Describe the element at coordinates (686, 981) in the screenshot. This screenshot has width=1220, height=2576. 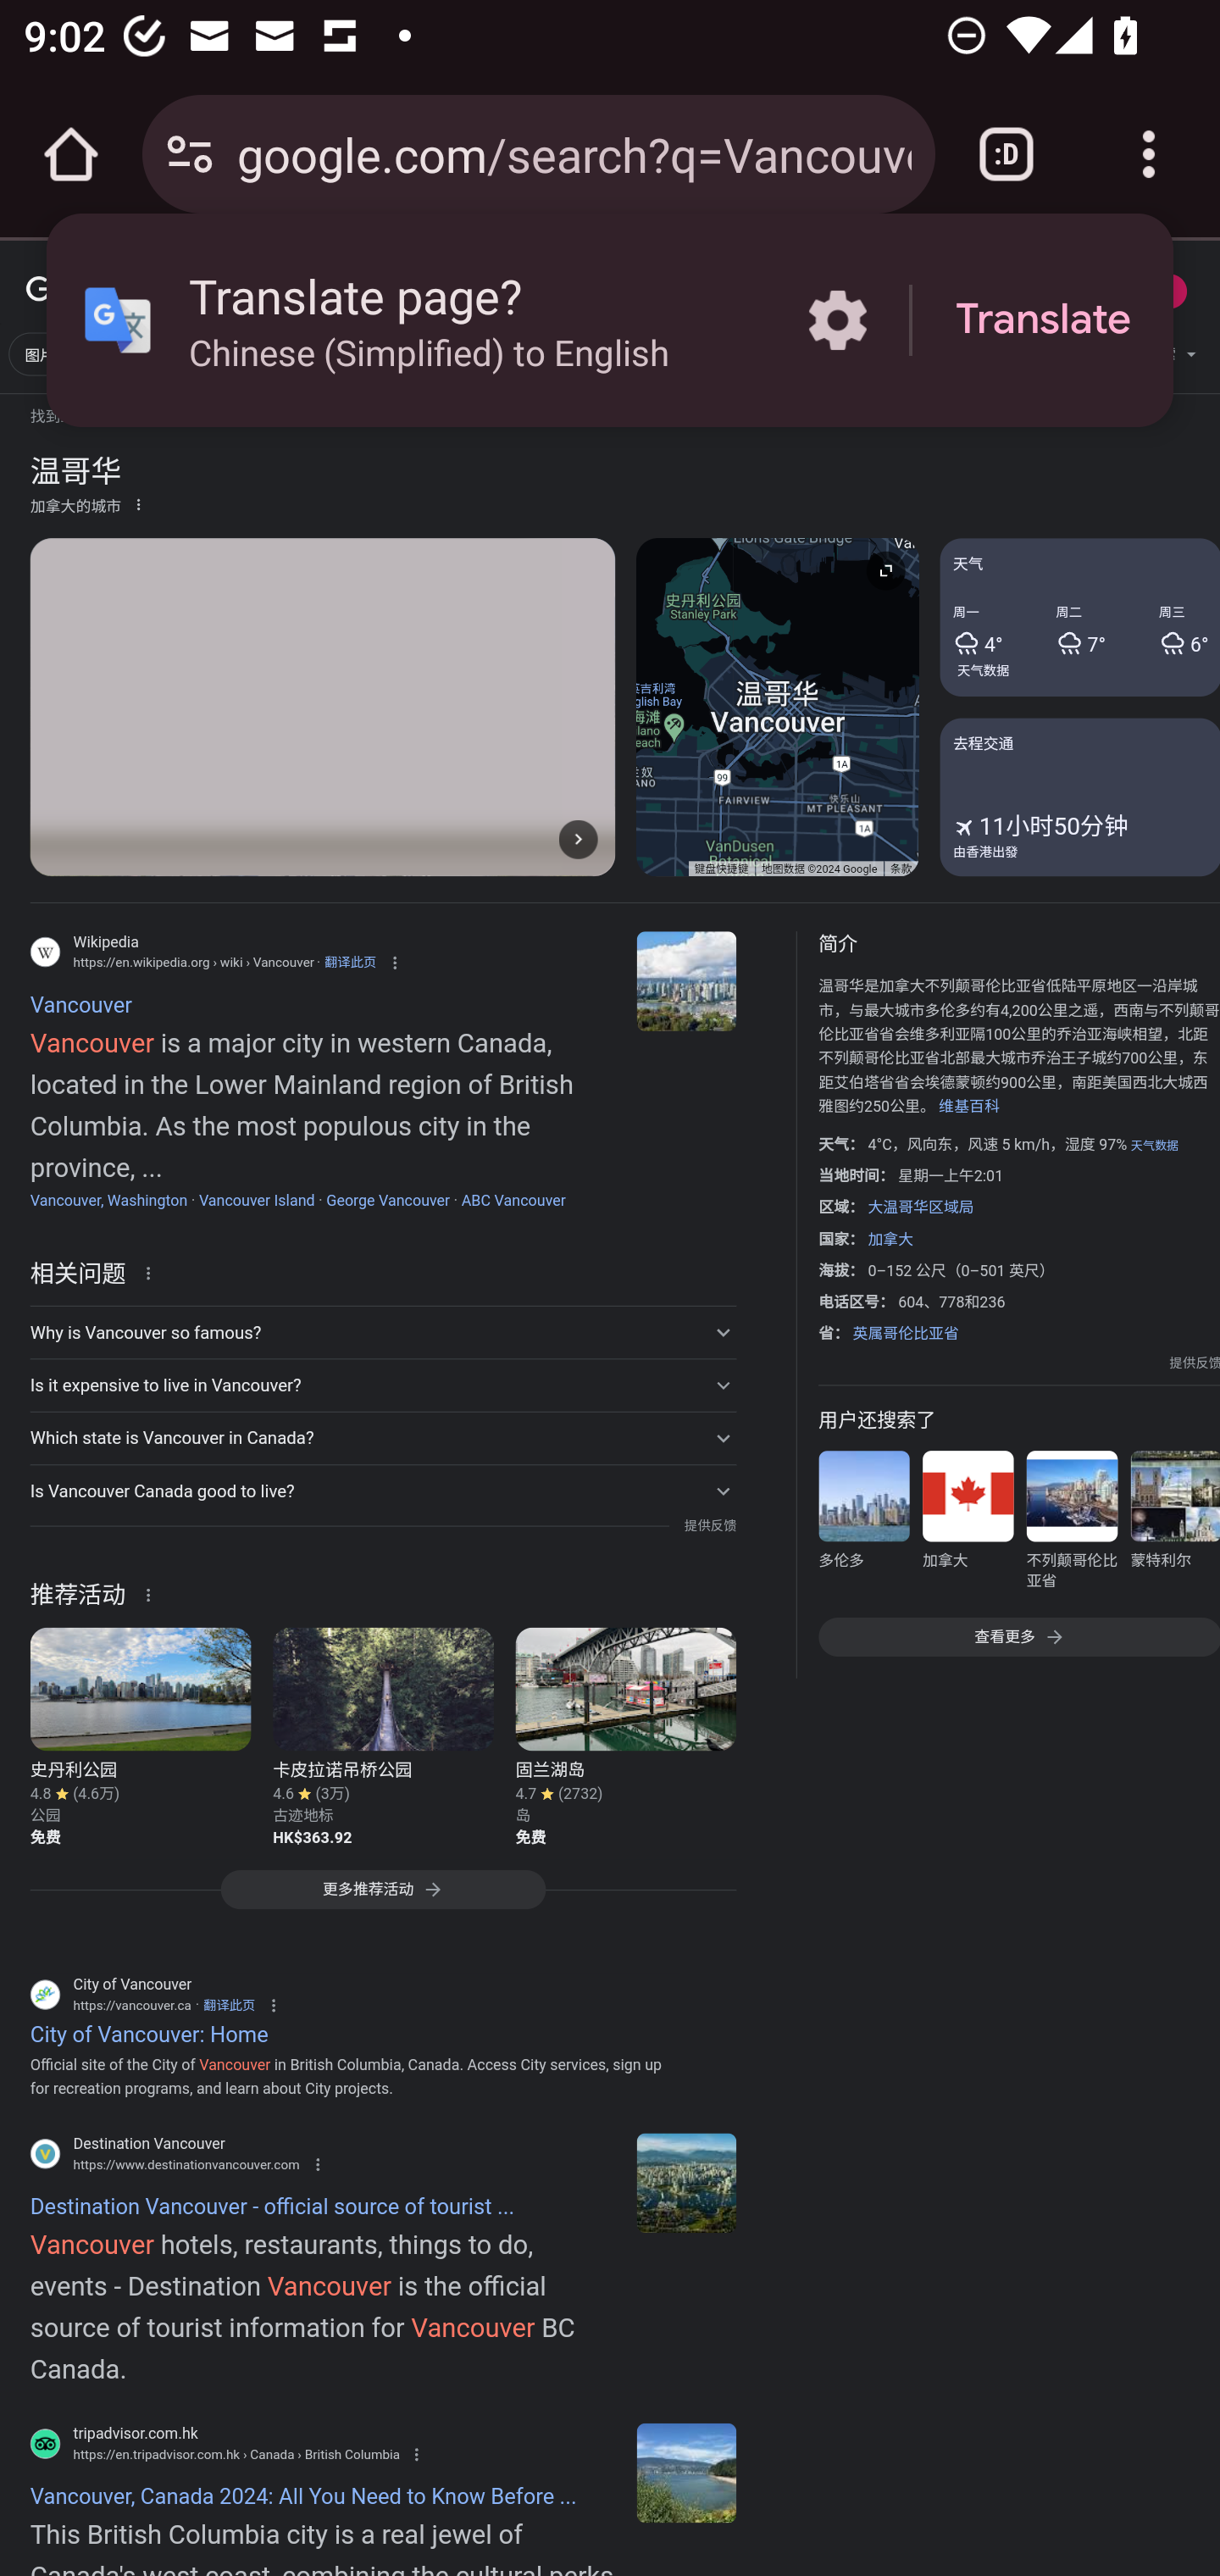
I see `Vancouver` at that location.